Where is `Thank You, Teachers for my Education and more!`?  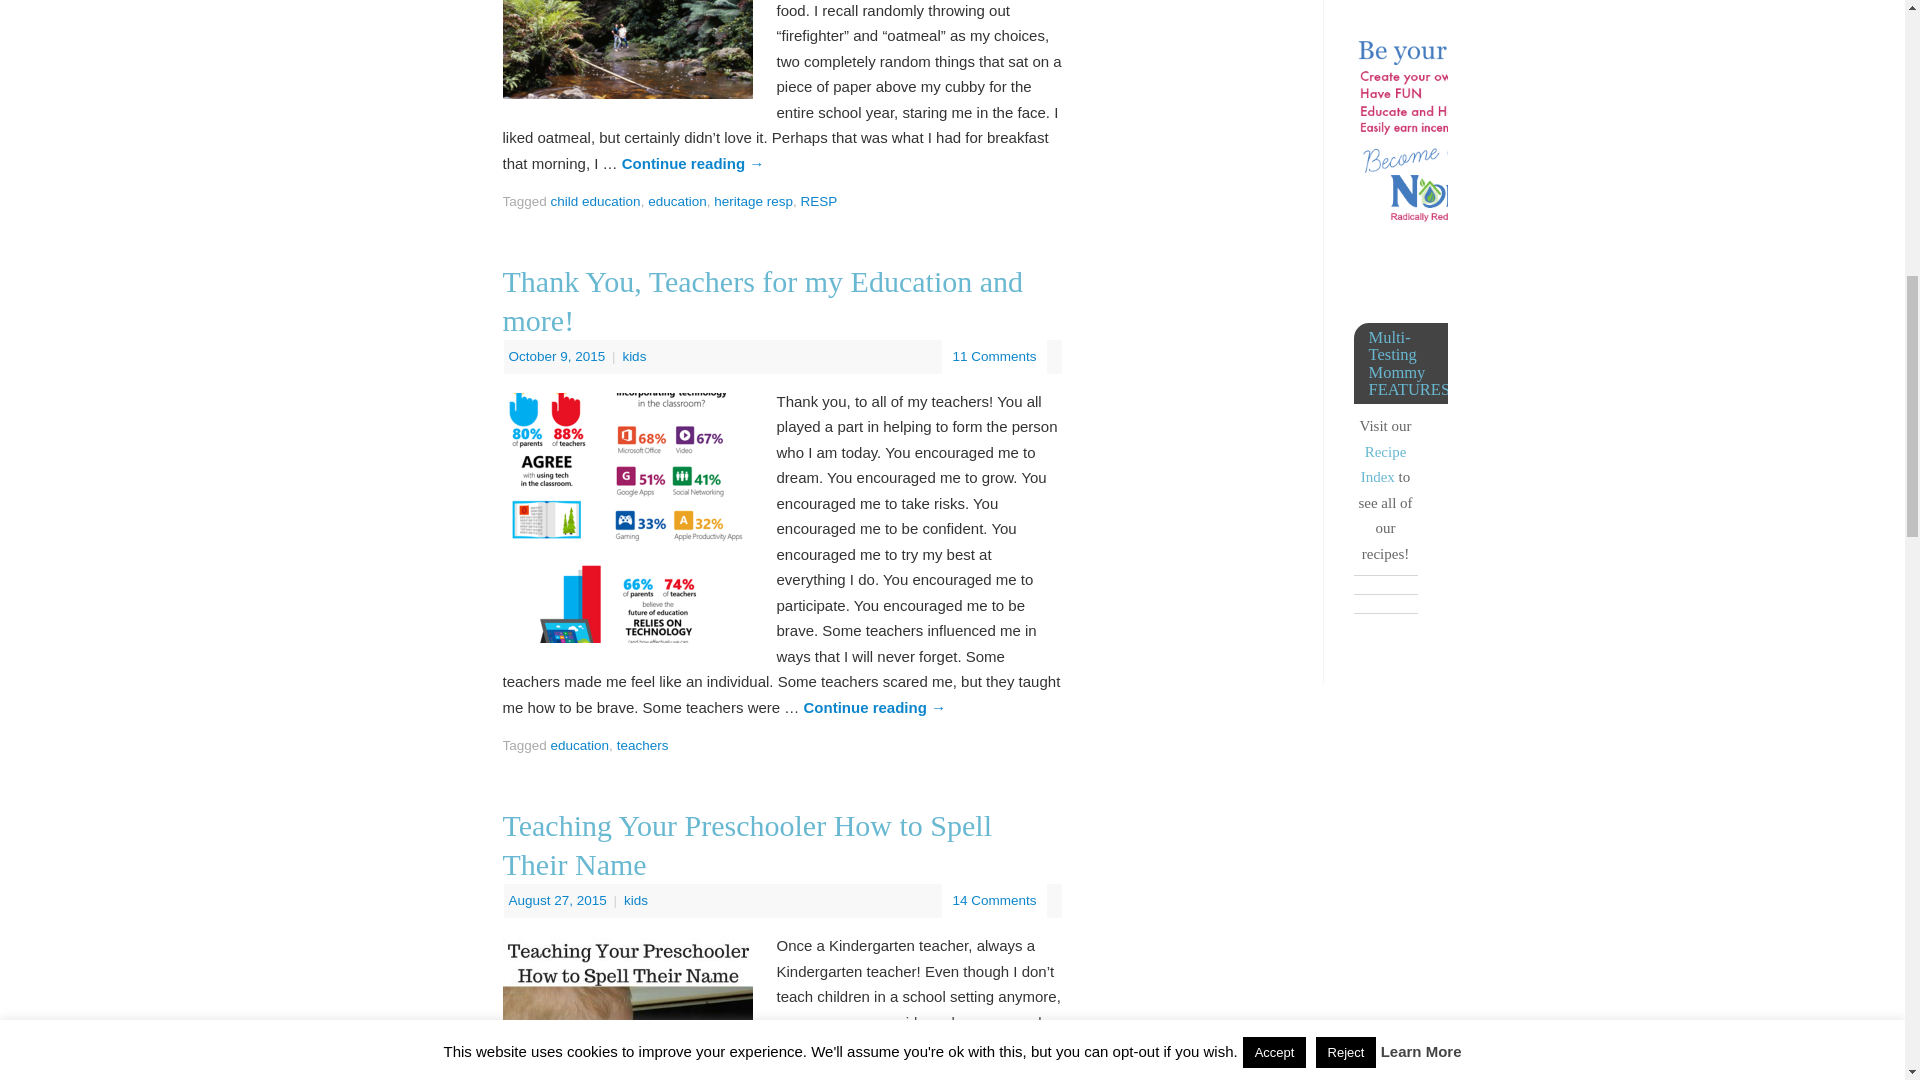 Thank You, Teachers for my Education and more! is located at coordinates (762, 300).